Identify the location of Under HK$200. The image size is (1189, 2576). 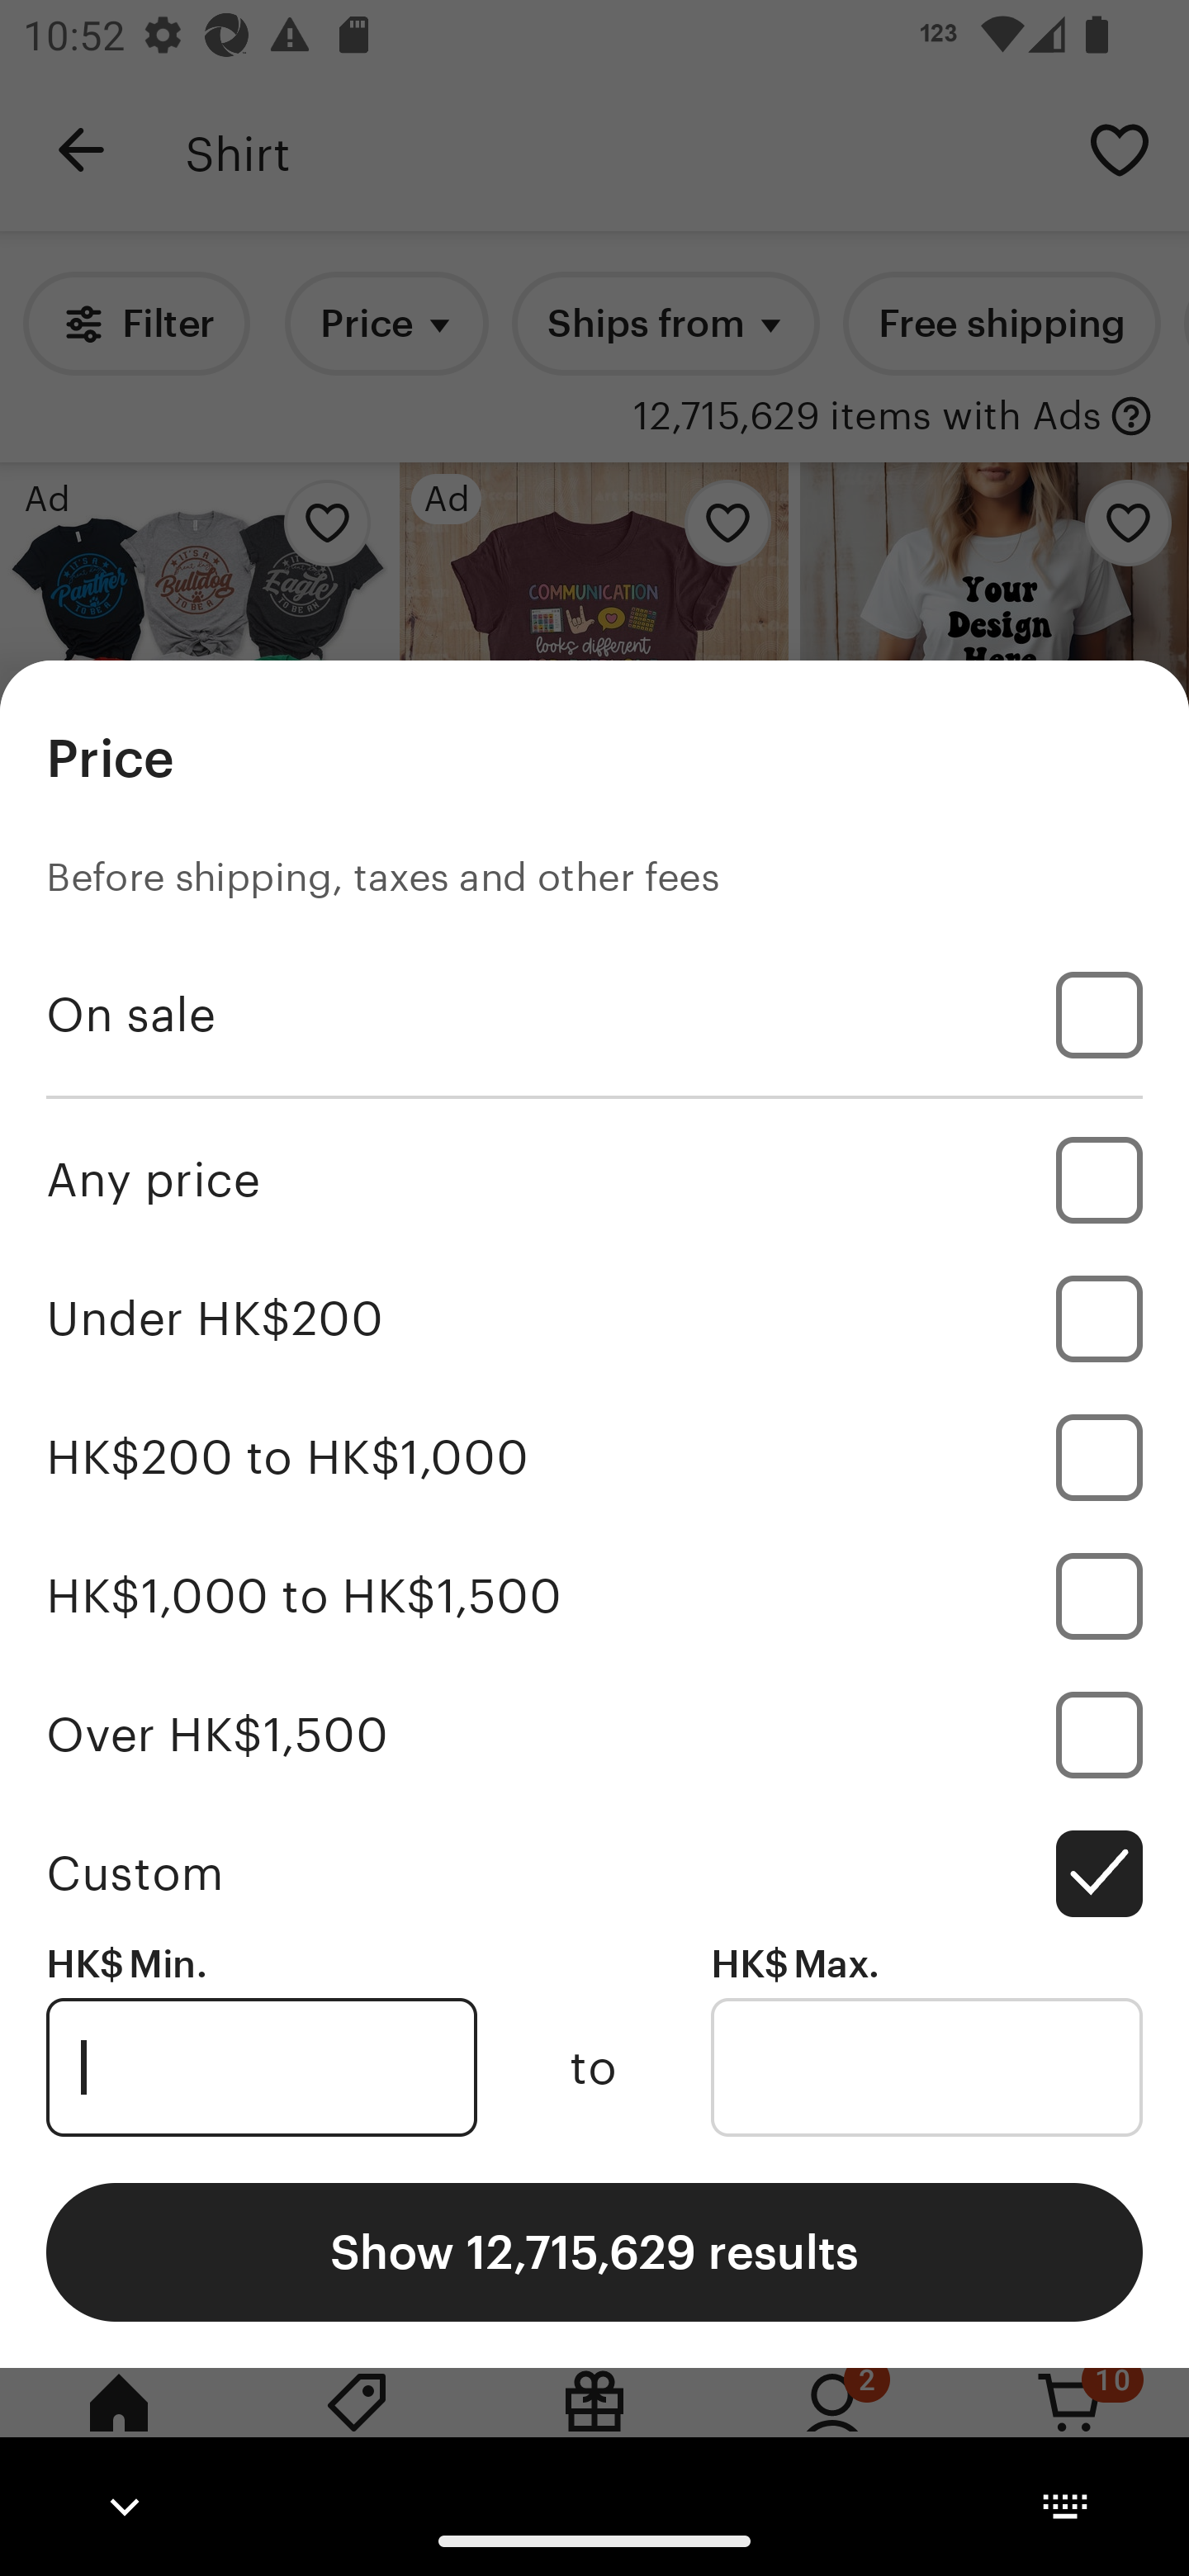
(594, 1319).